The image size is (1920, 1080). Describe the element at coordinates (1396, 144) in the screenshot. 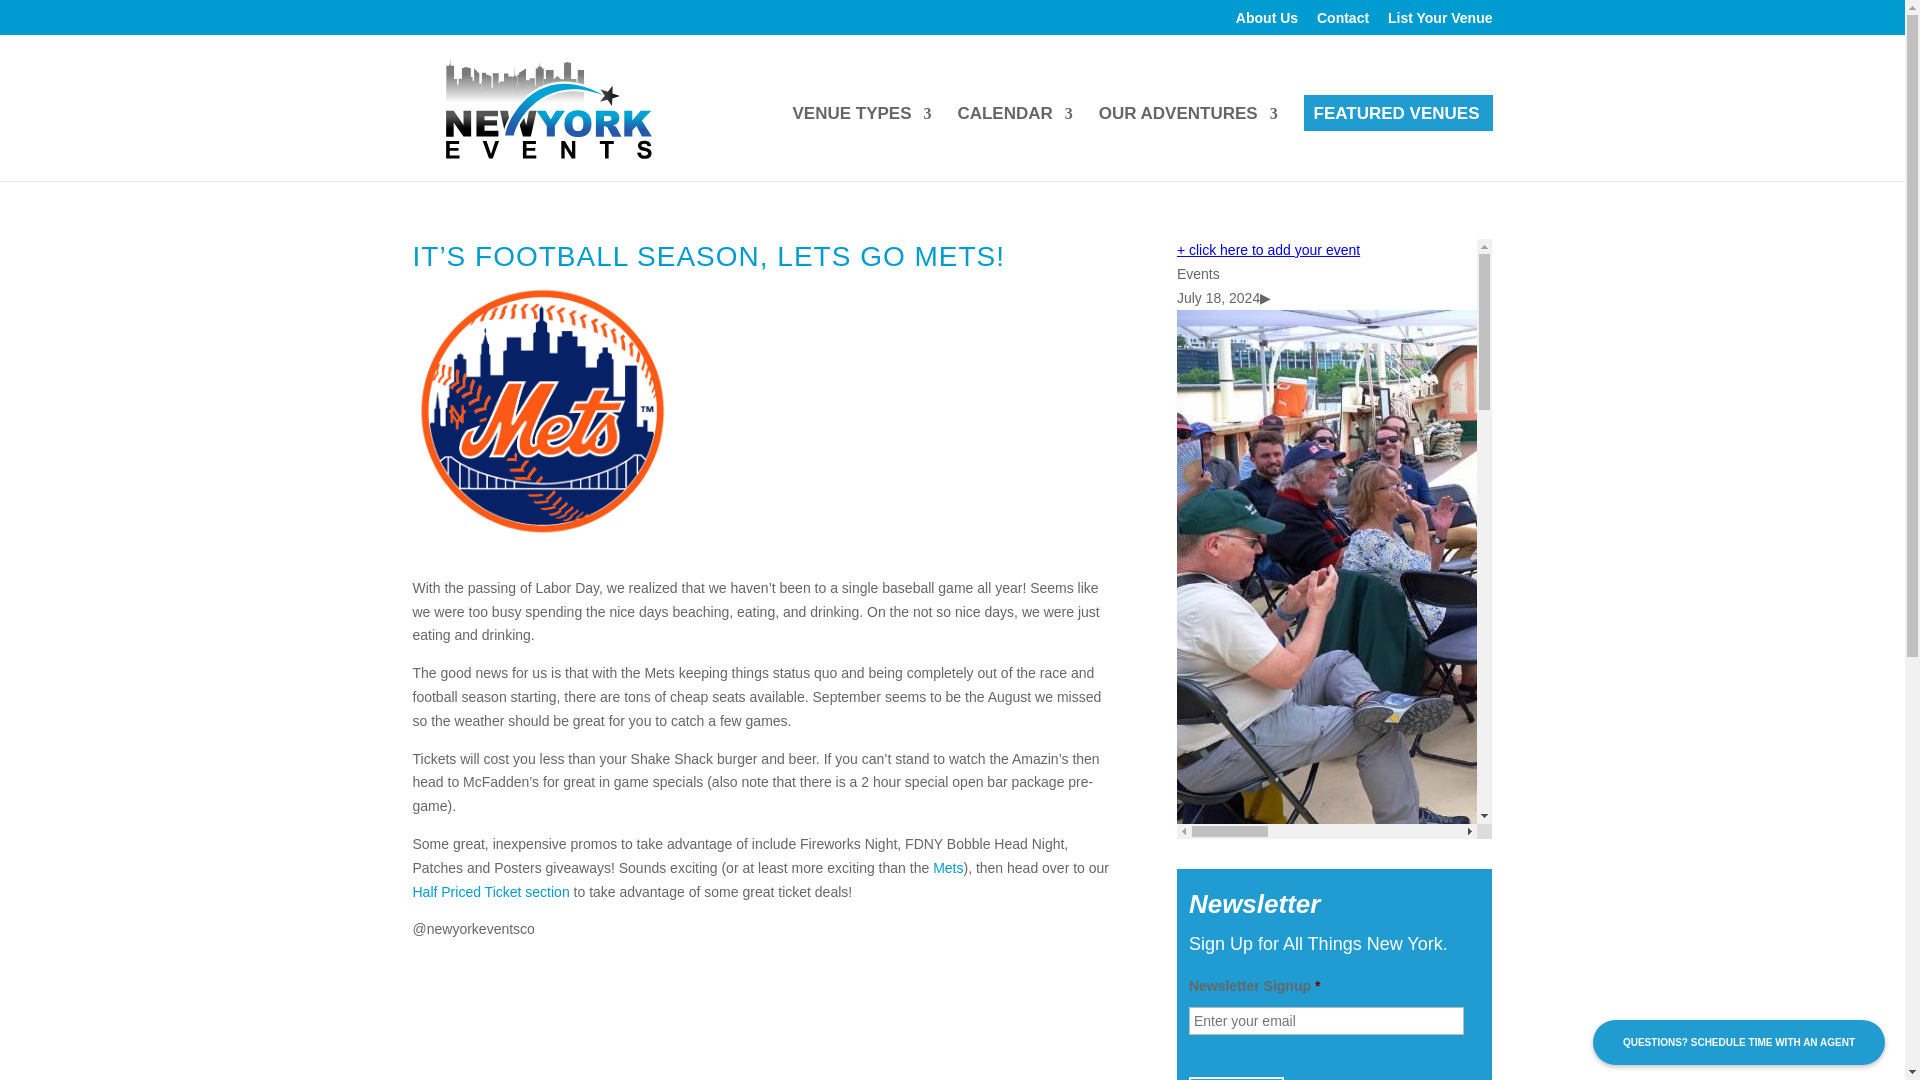

I see `FEATURED VENUES` at that location.